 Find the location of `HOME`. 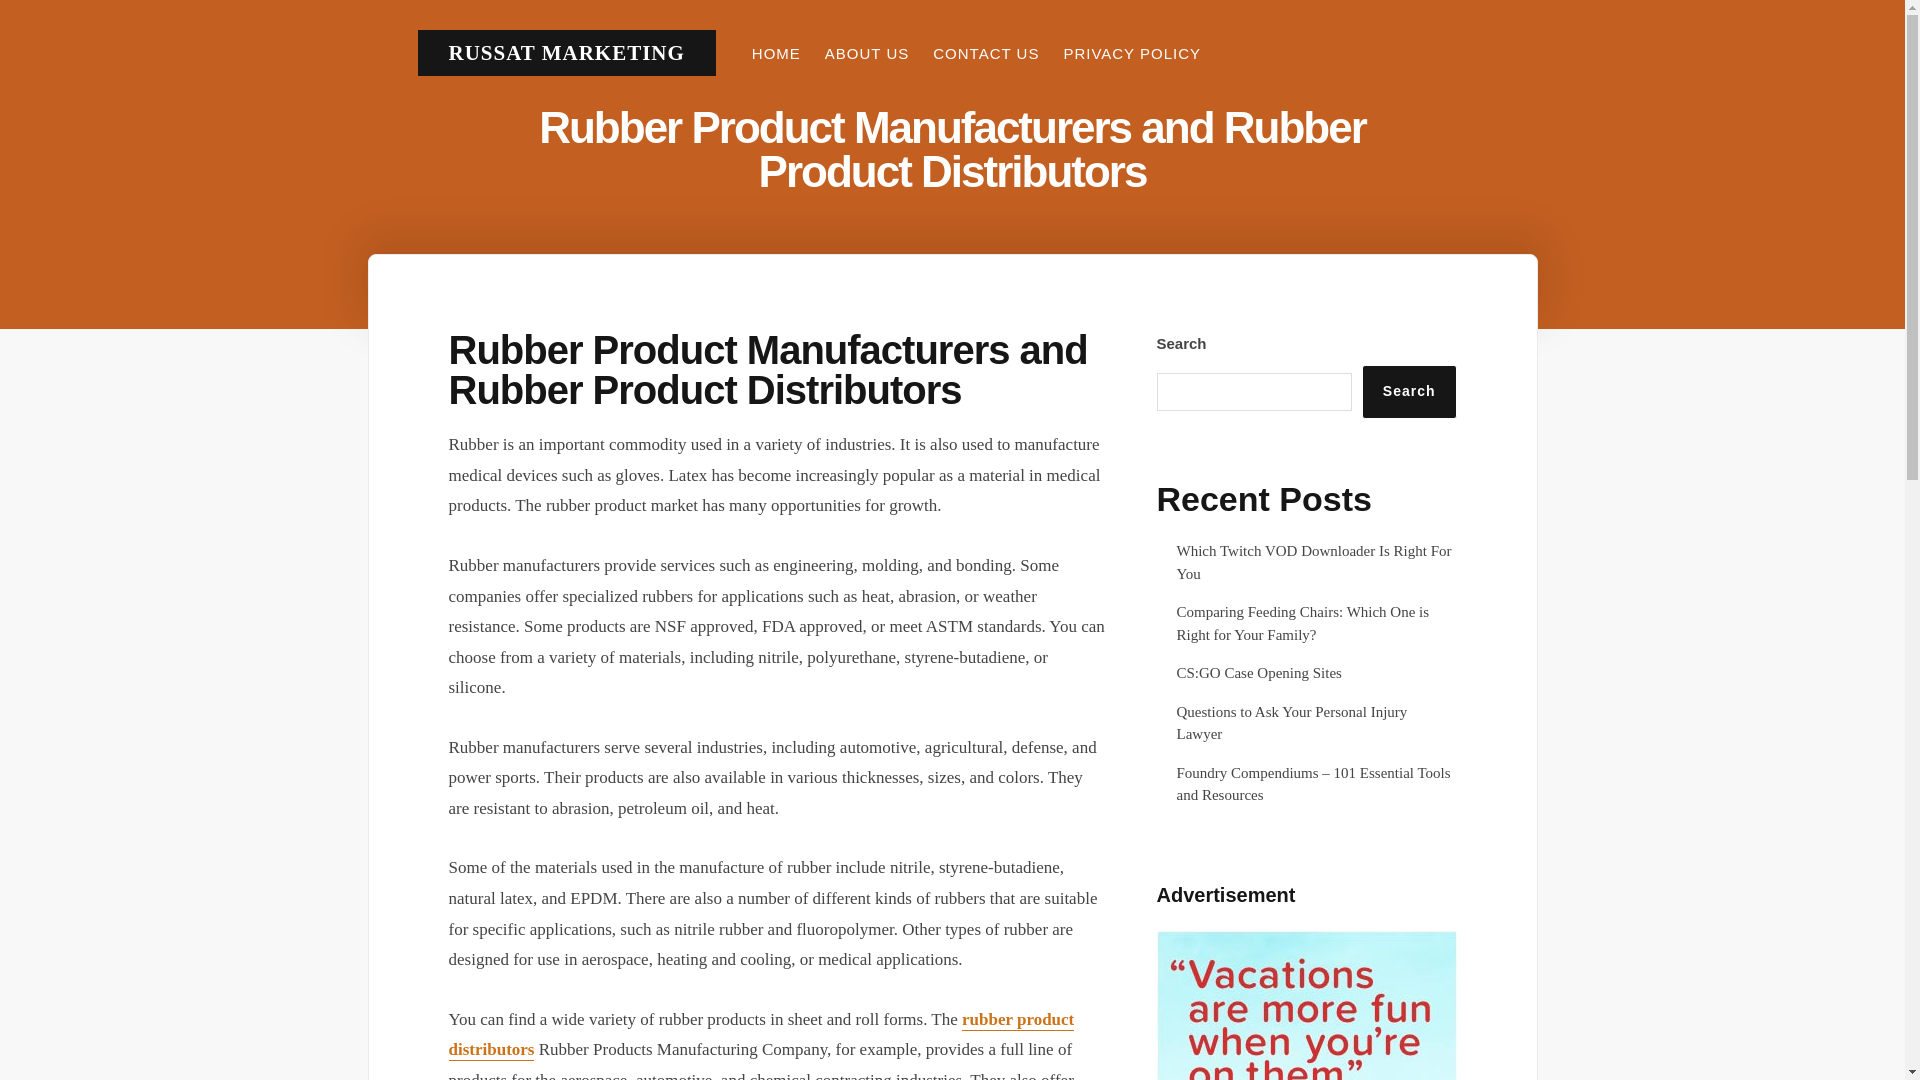

HOME is located at coordinates (776, 53).